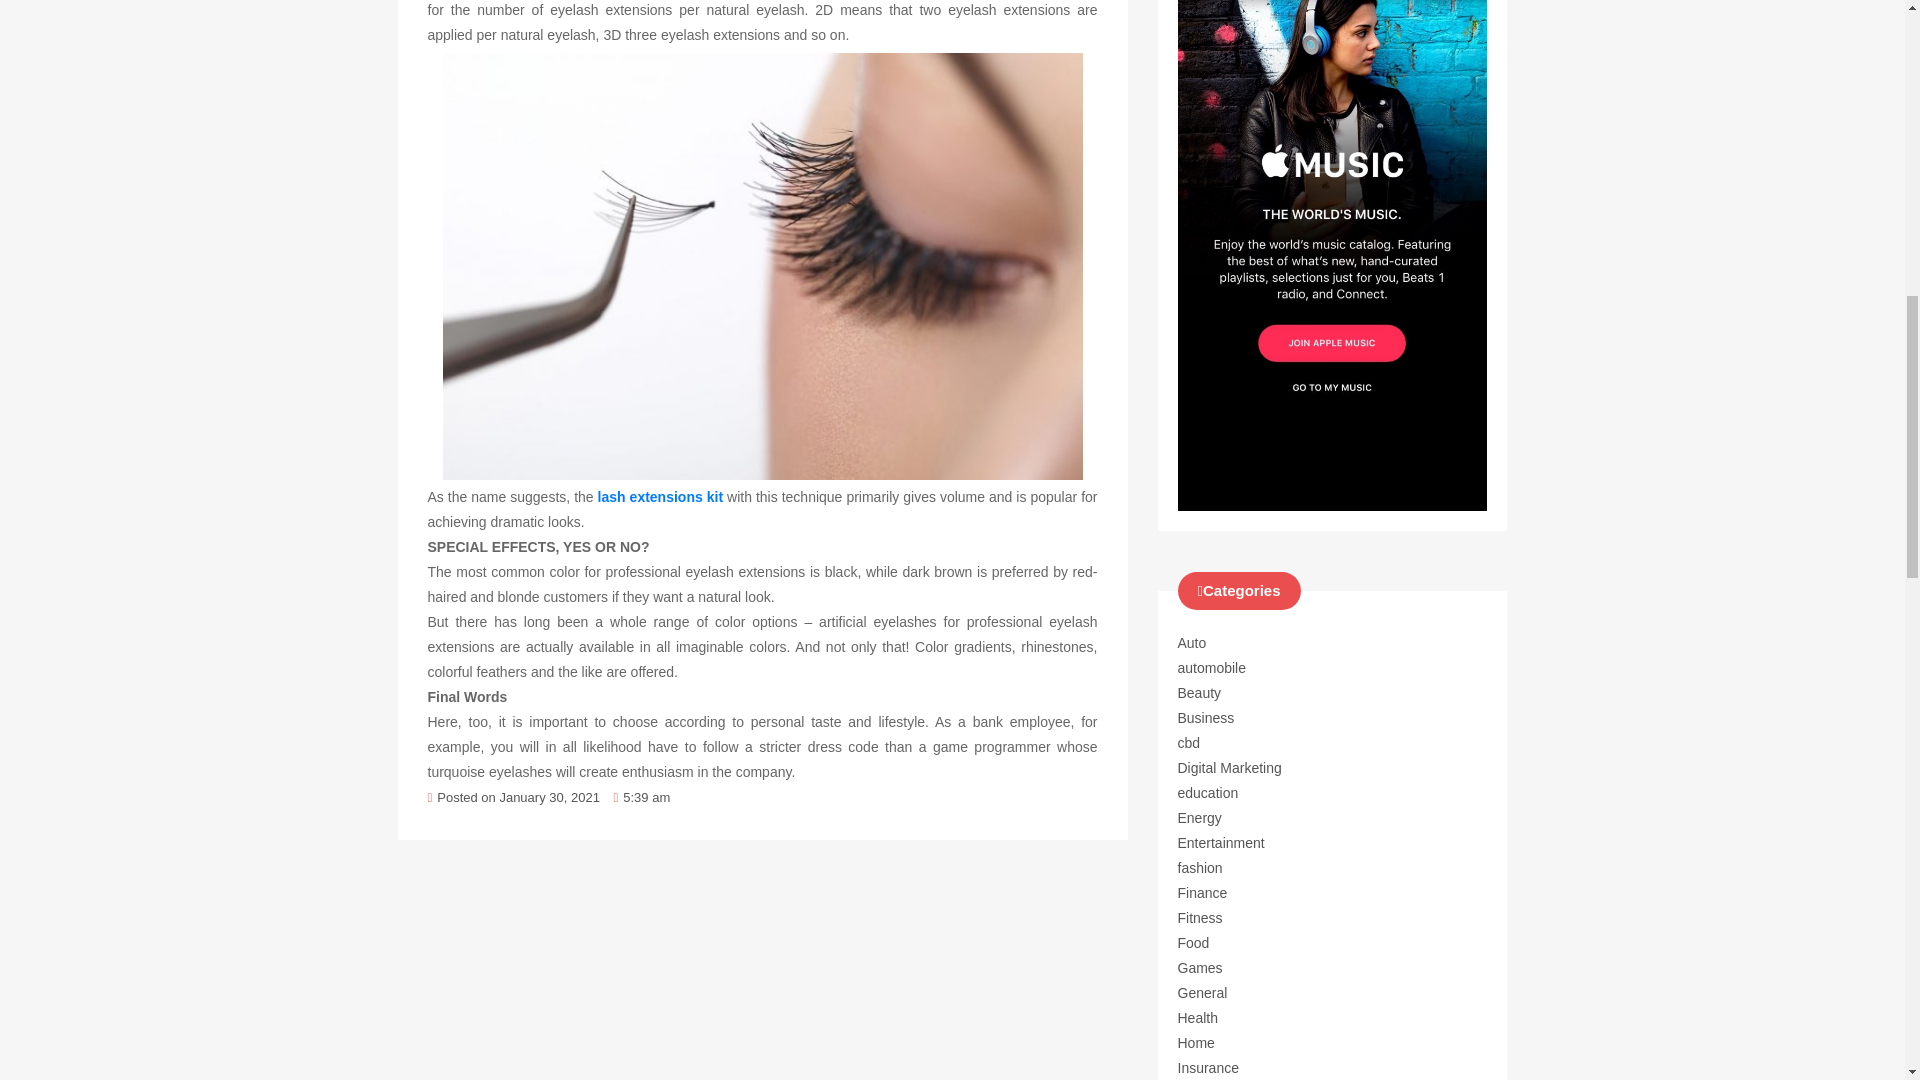 This screenshot has height=1080, width=1920. I want to click on Food, so click(1194, 943).